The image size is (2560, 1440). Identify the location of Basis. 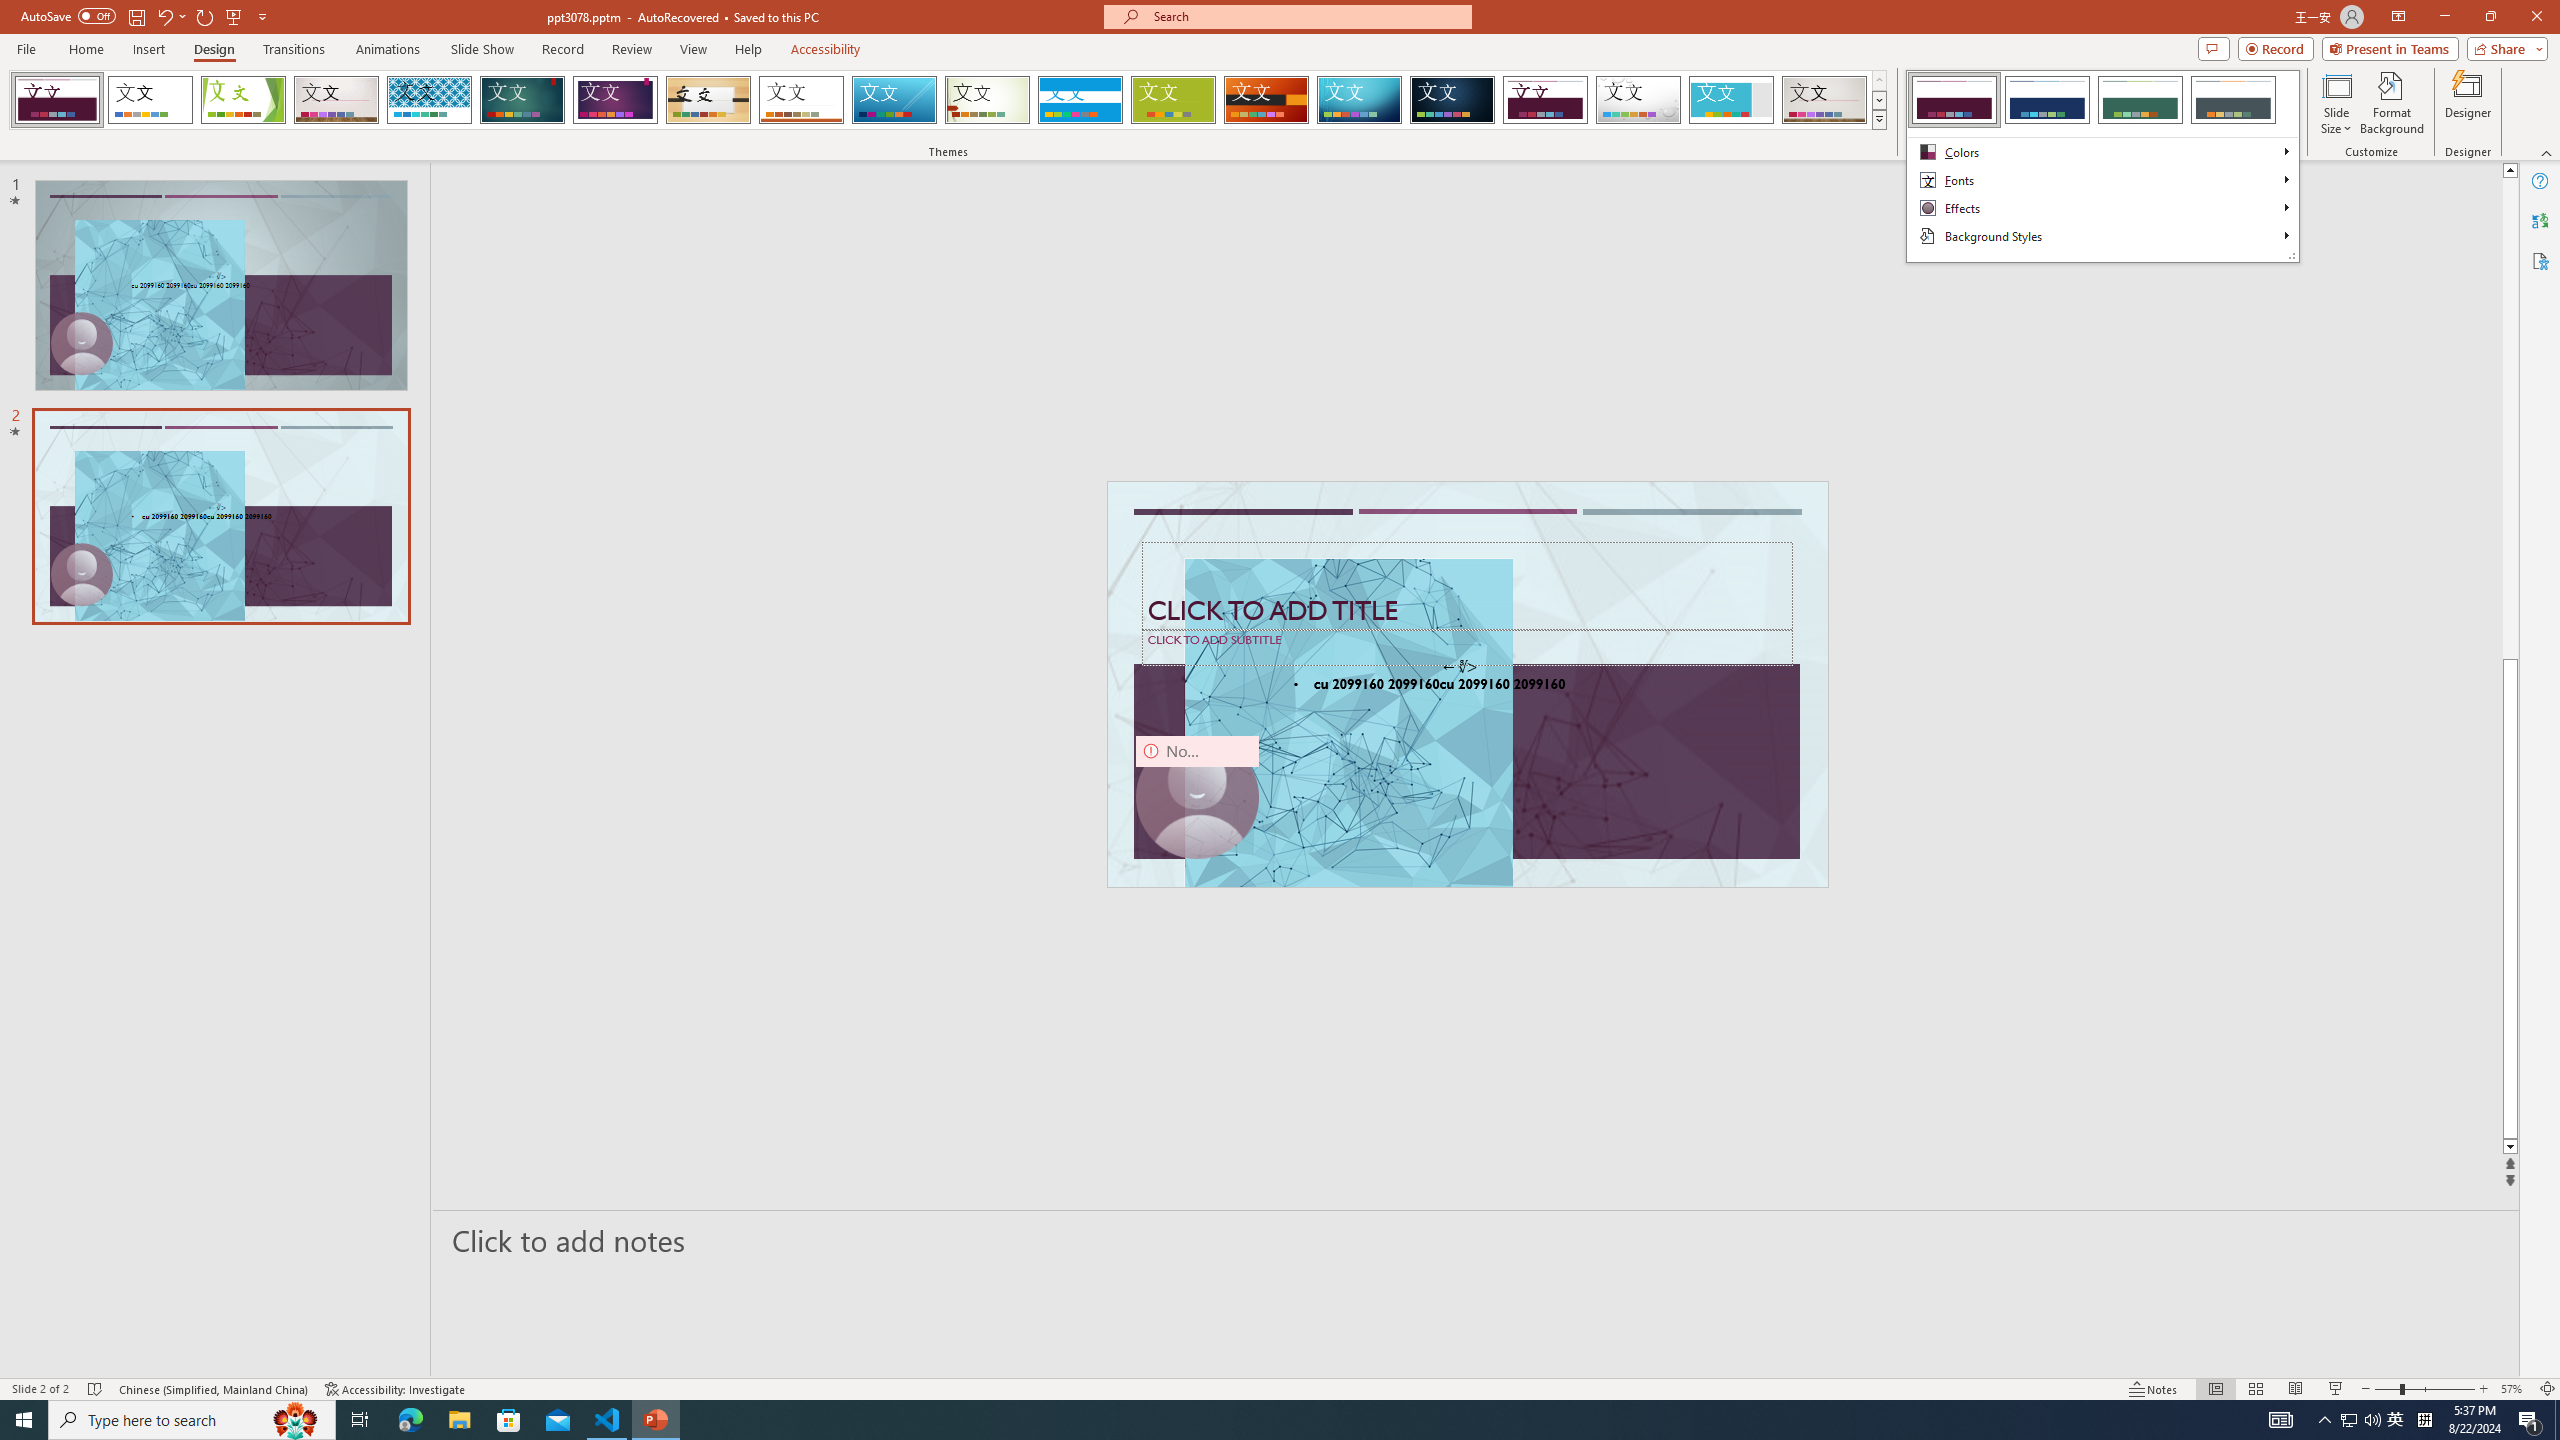
(1174, 100).